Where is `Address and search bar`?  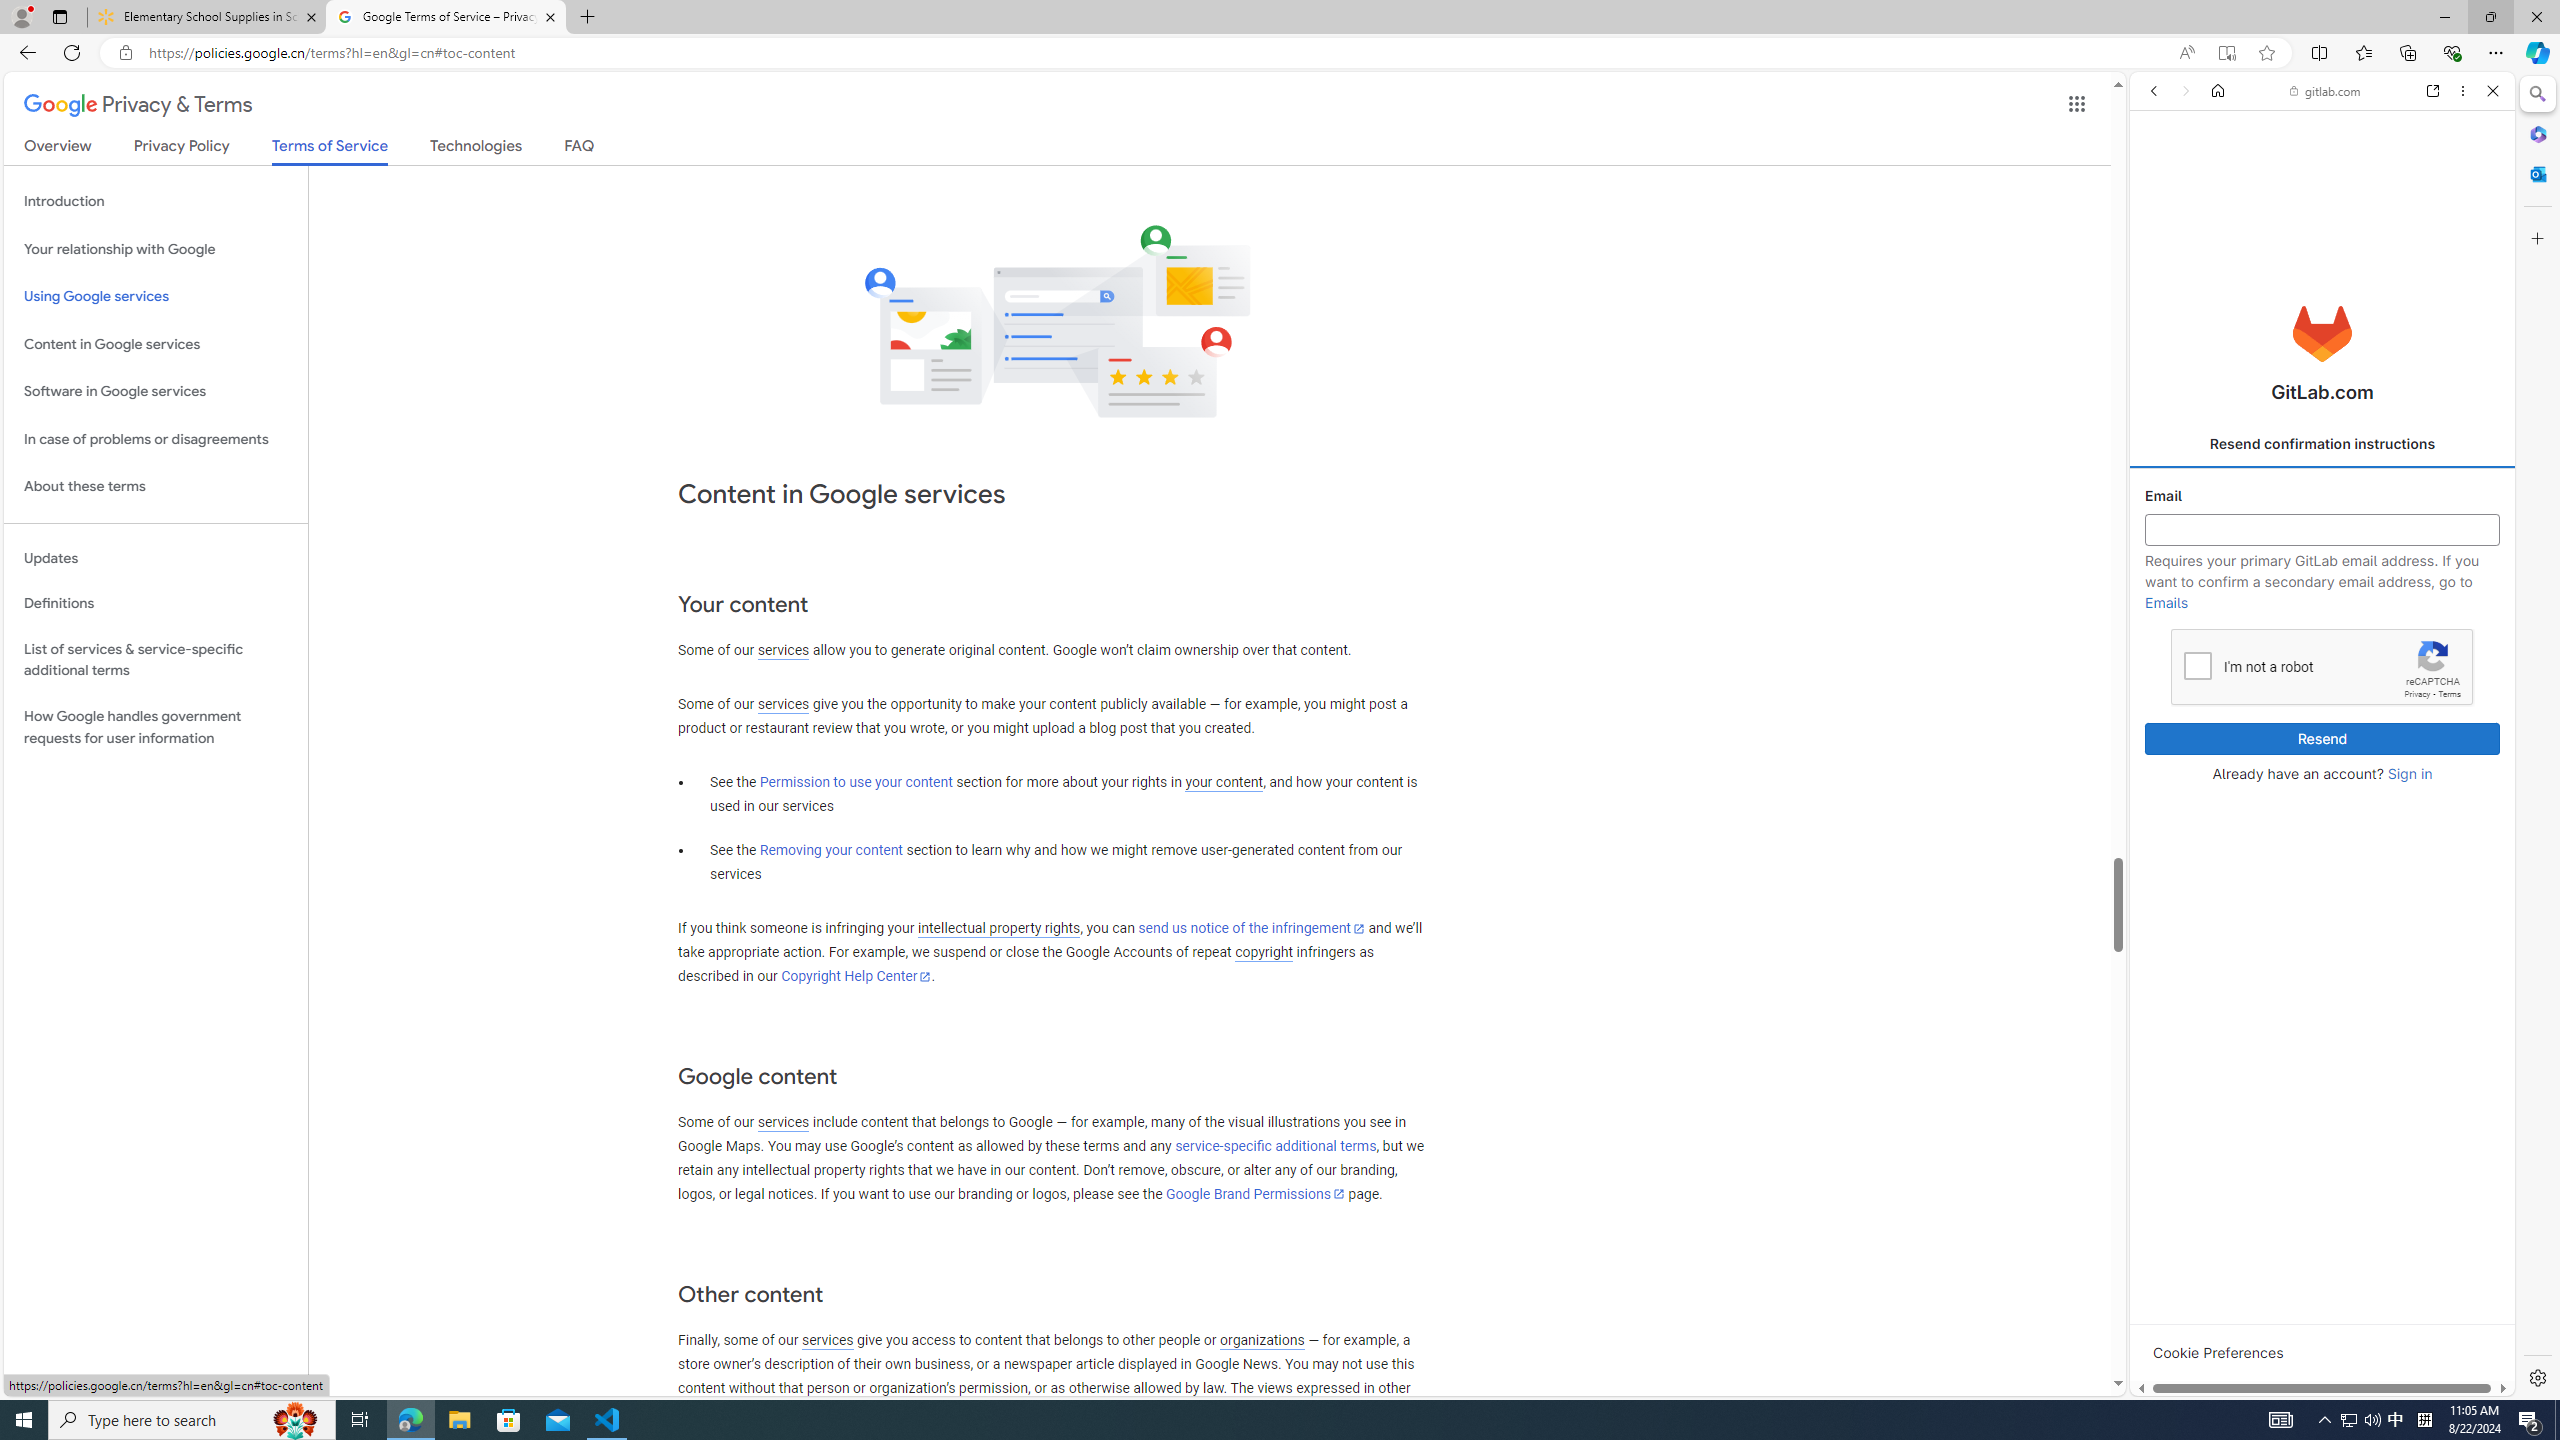 Address and search bar is located at coordinates (1158, 53).